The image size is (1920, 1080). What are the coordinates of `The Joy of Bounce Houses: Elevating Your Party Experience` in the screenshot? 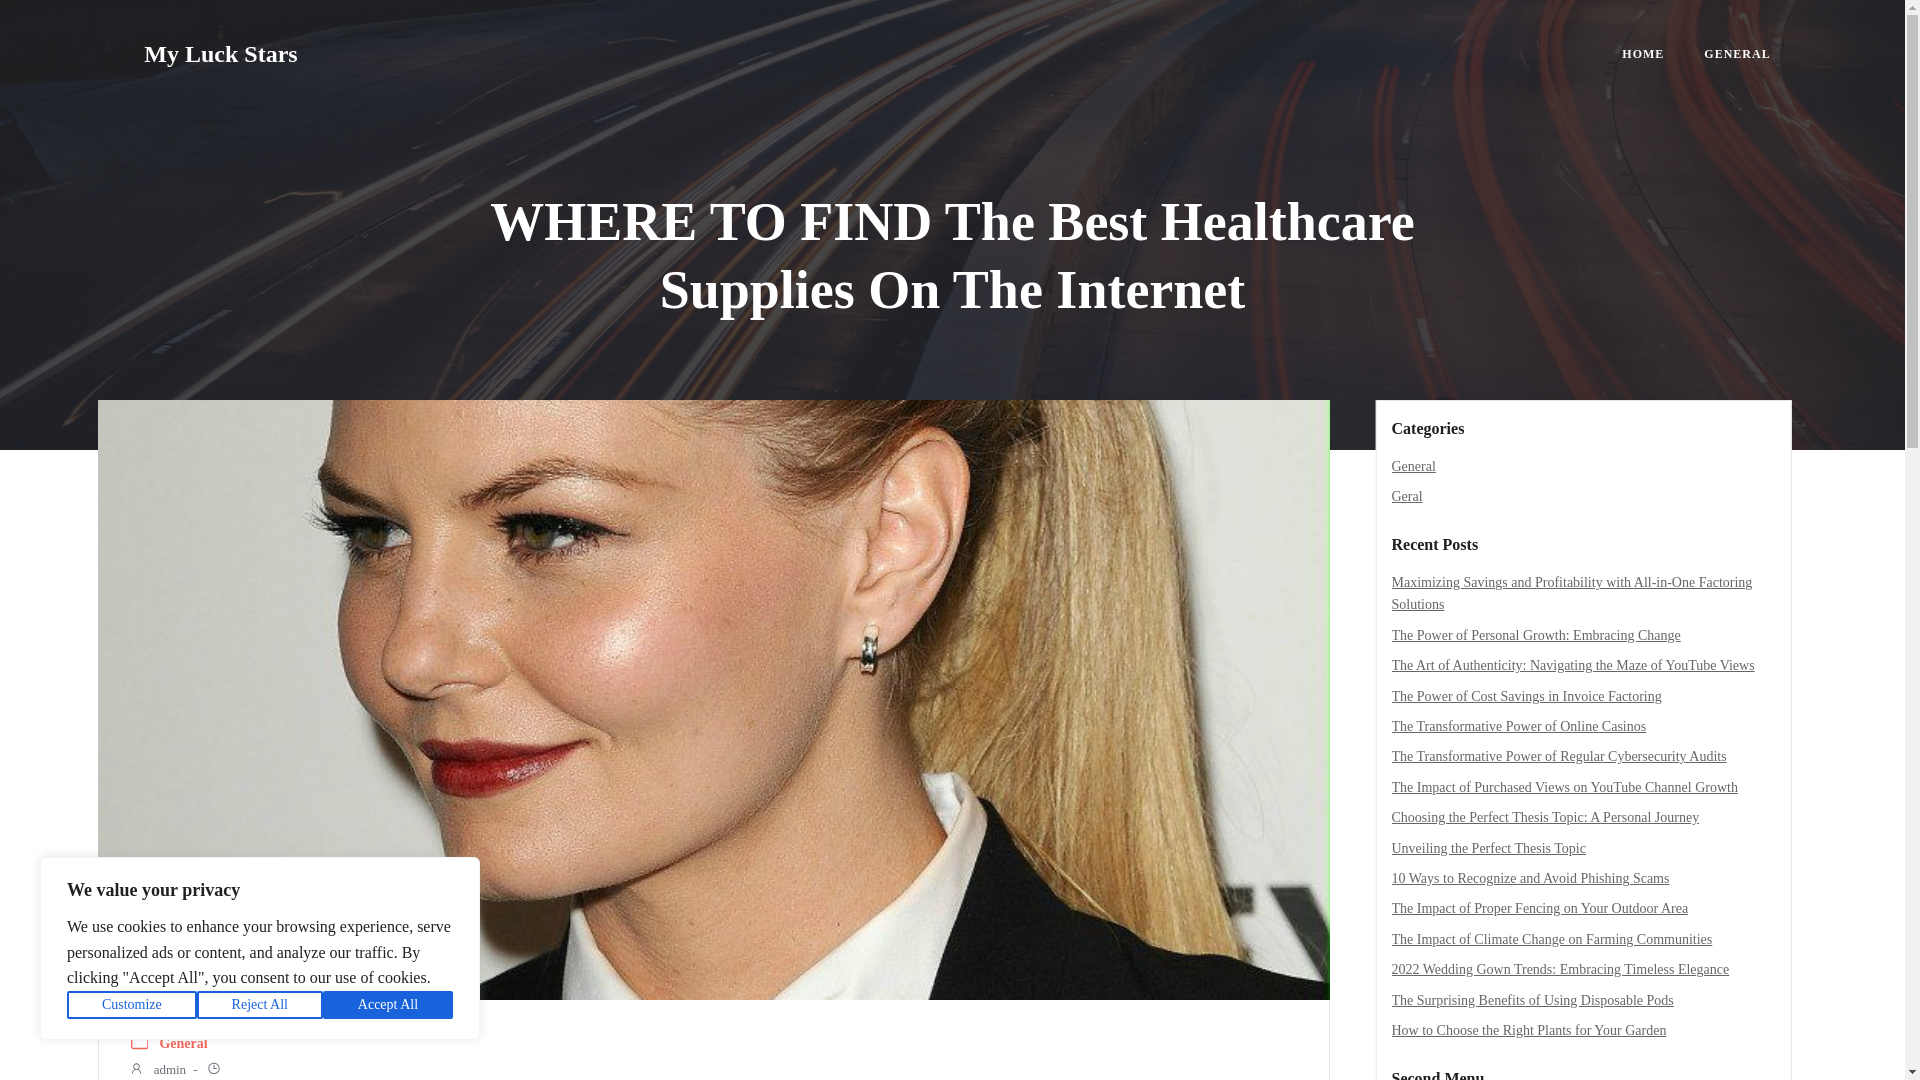 It's located at (1562, 612).